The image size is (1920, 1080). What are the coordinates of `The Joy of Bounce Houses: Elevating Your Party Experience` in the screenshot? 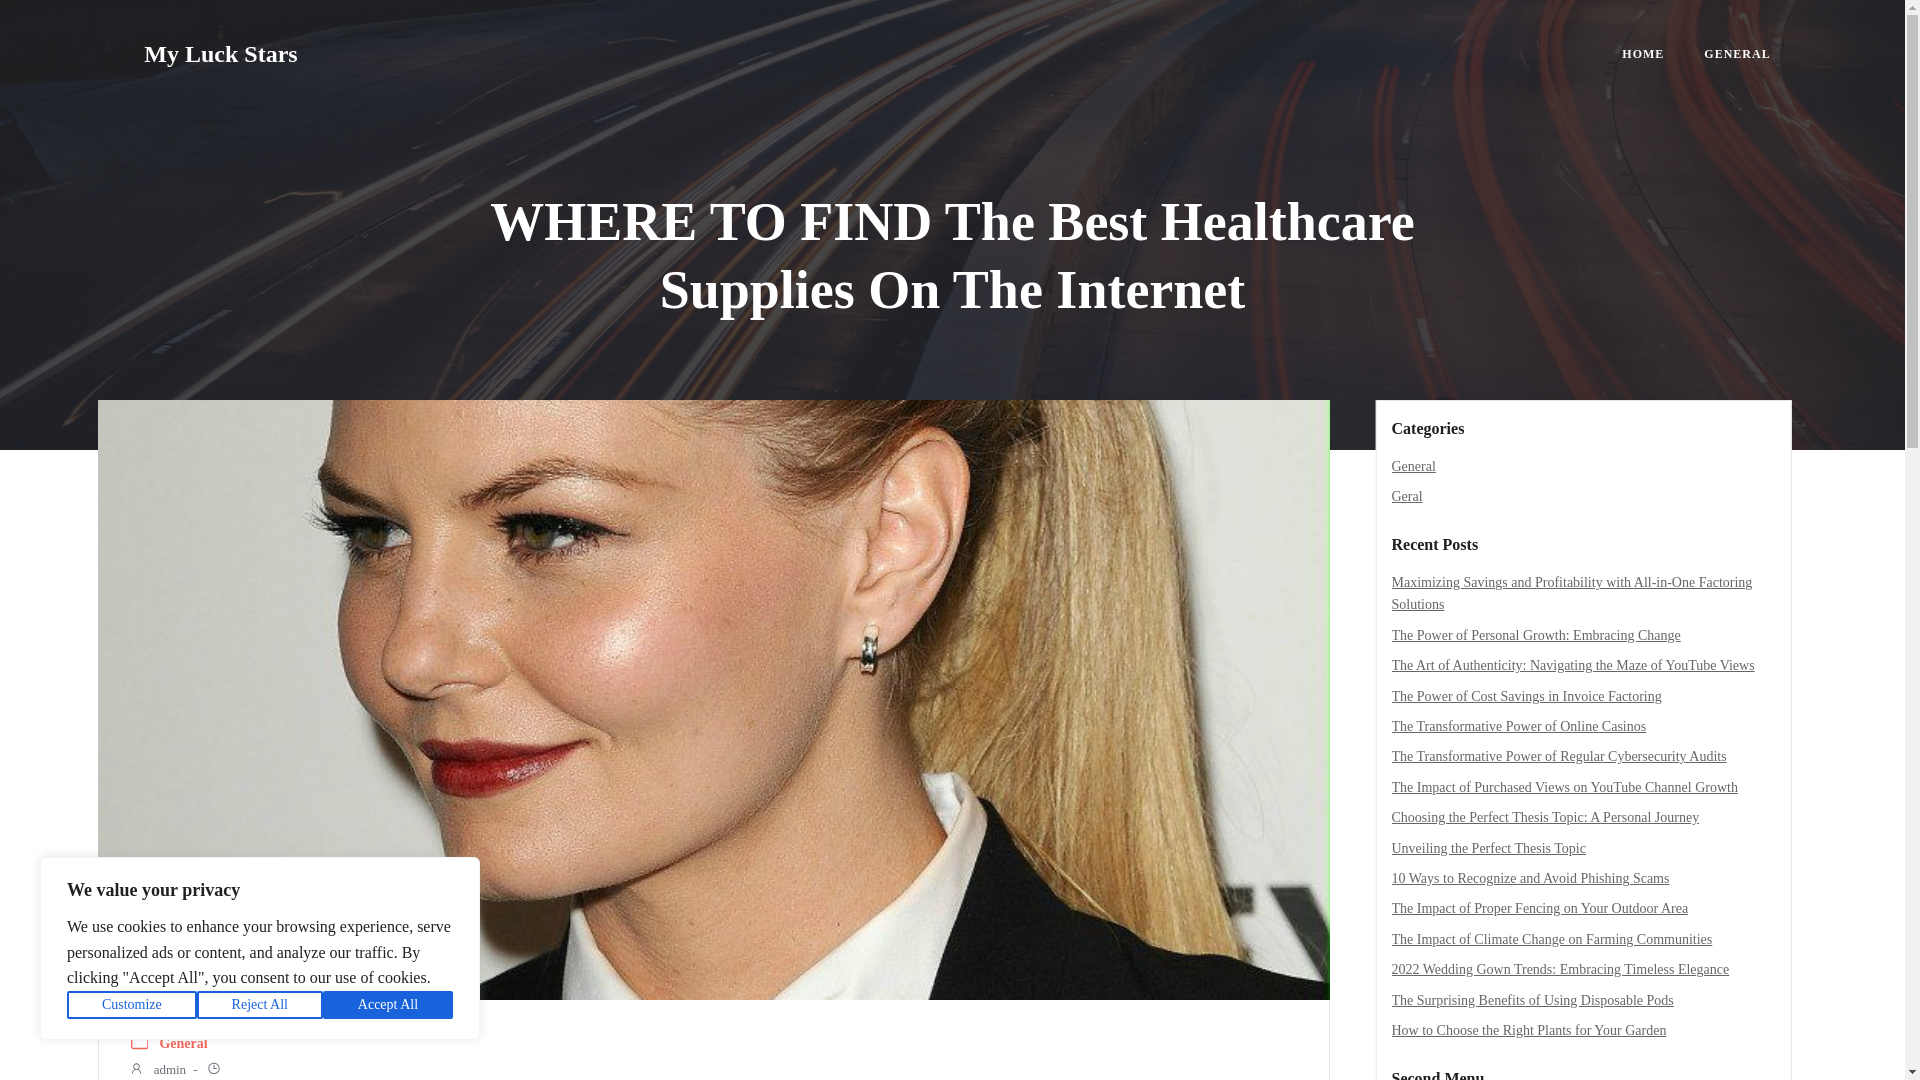 It's located at (1562, 612).